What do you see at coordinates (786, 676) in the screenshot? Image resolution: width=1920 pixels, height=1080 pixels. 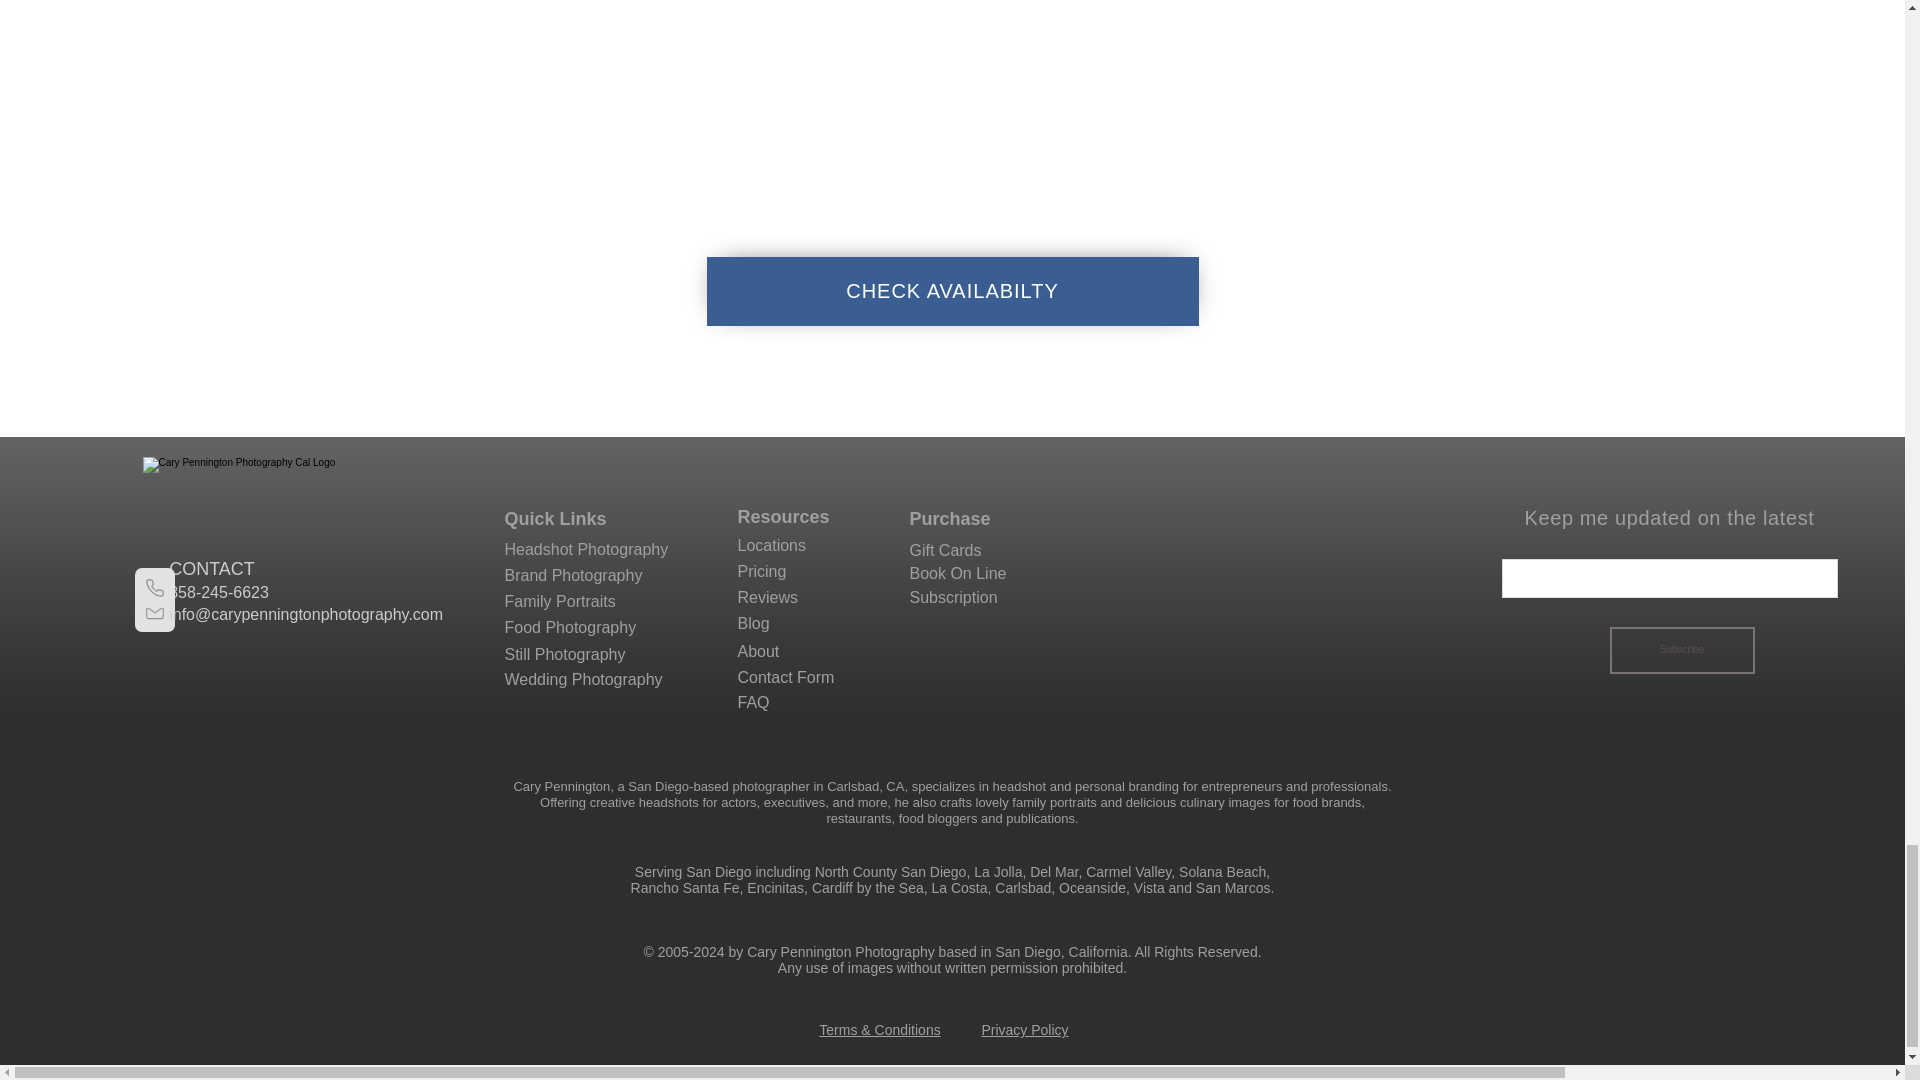 I see `Contact Form` at bounding box center [786, 676].